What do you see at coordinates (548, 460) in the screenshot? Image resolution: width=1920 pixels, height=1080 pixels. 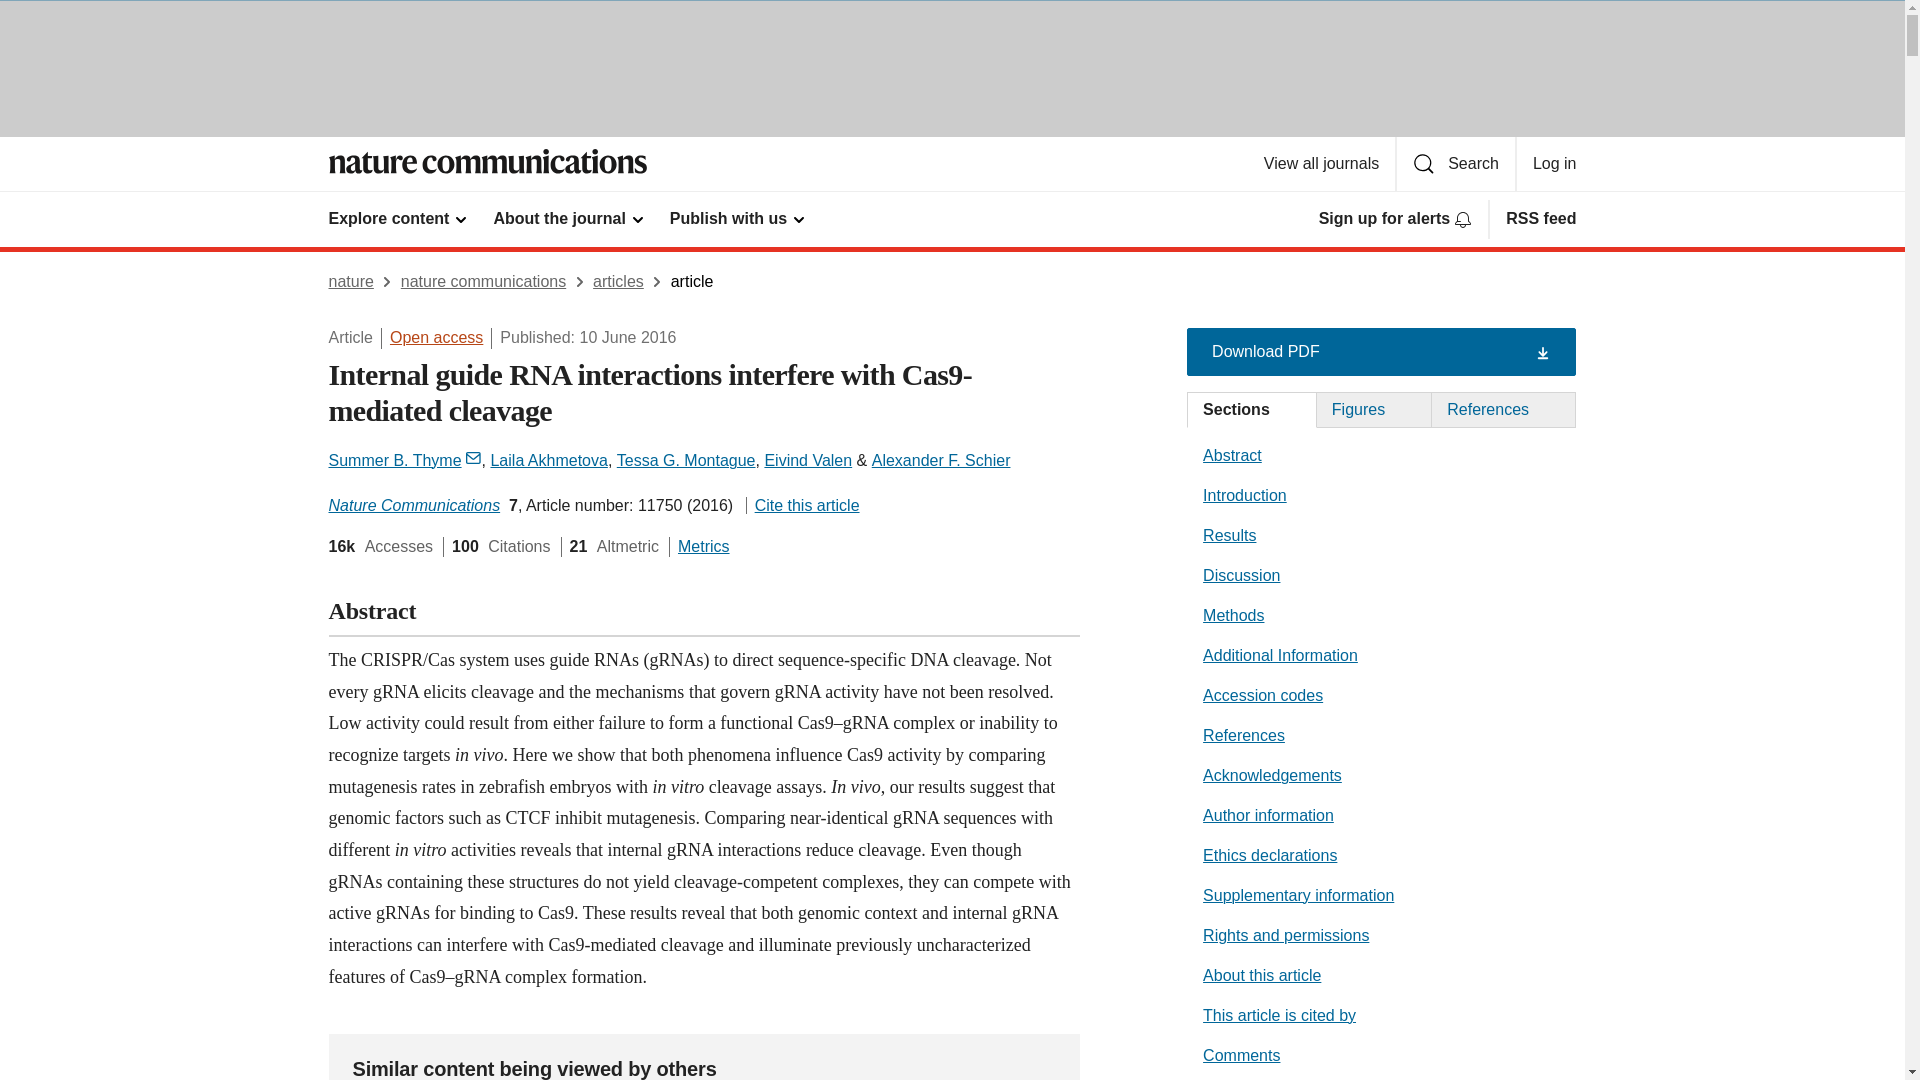 I see `Laila Akhmetova` at bounding box center [548, 460].